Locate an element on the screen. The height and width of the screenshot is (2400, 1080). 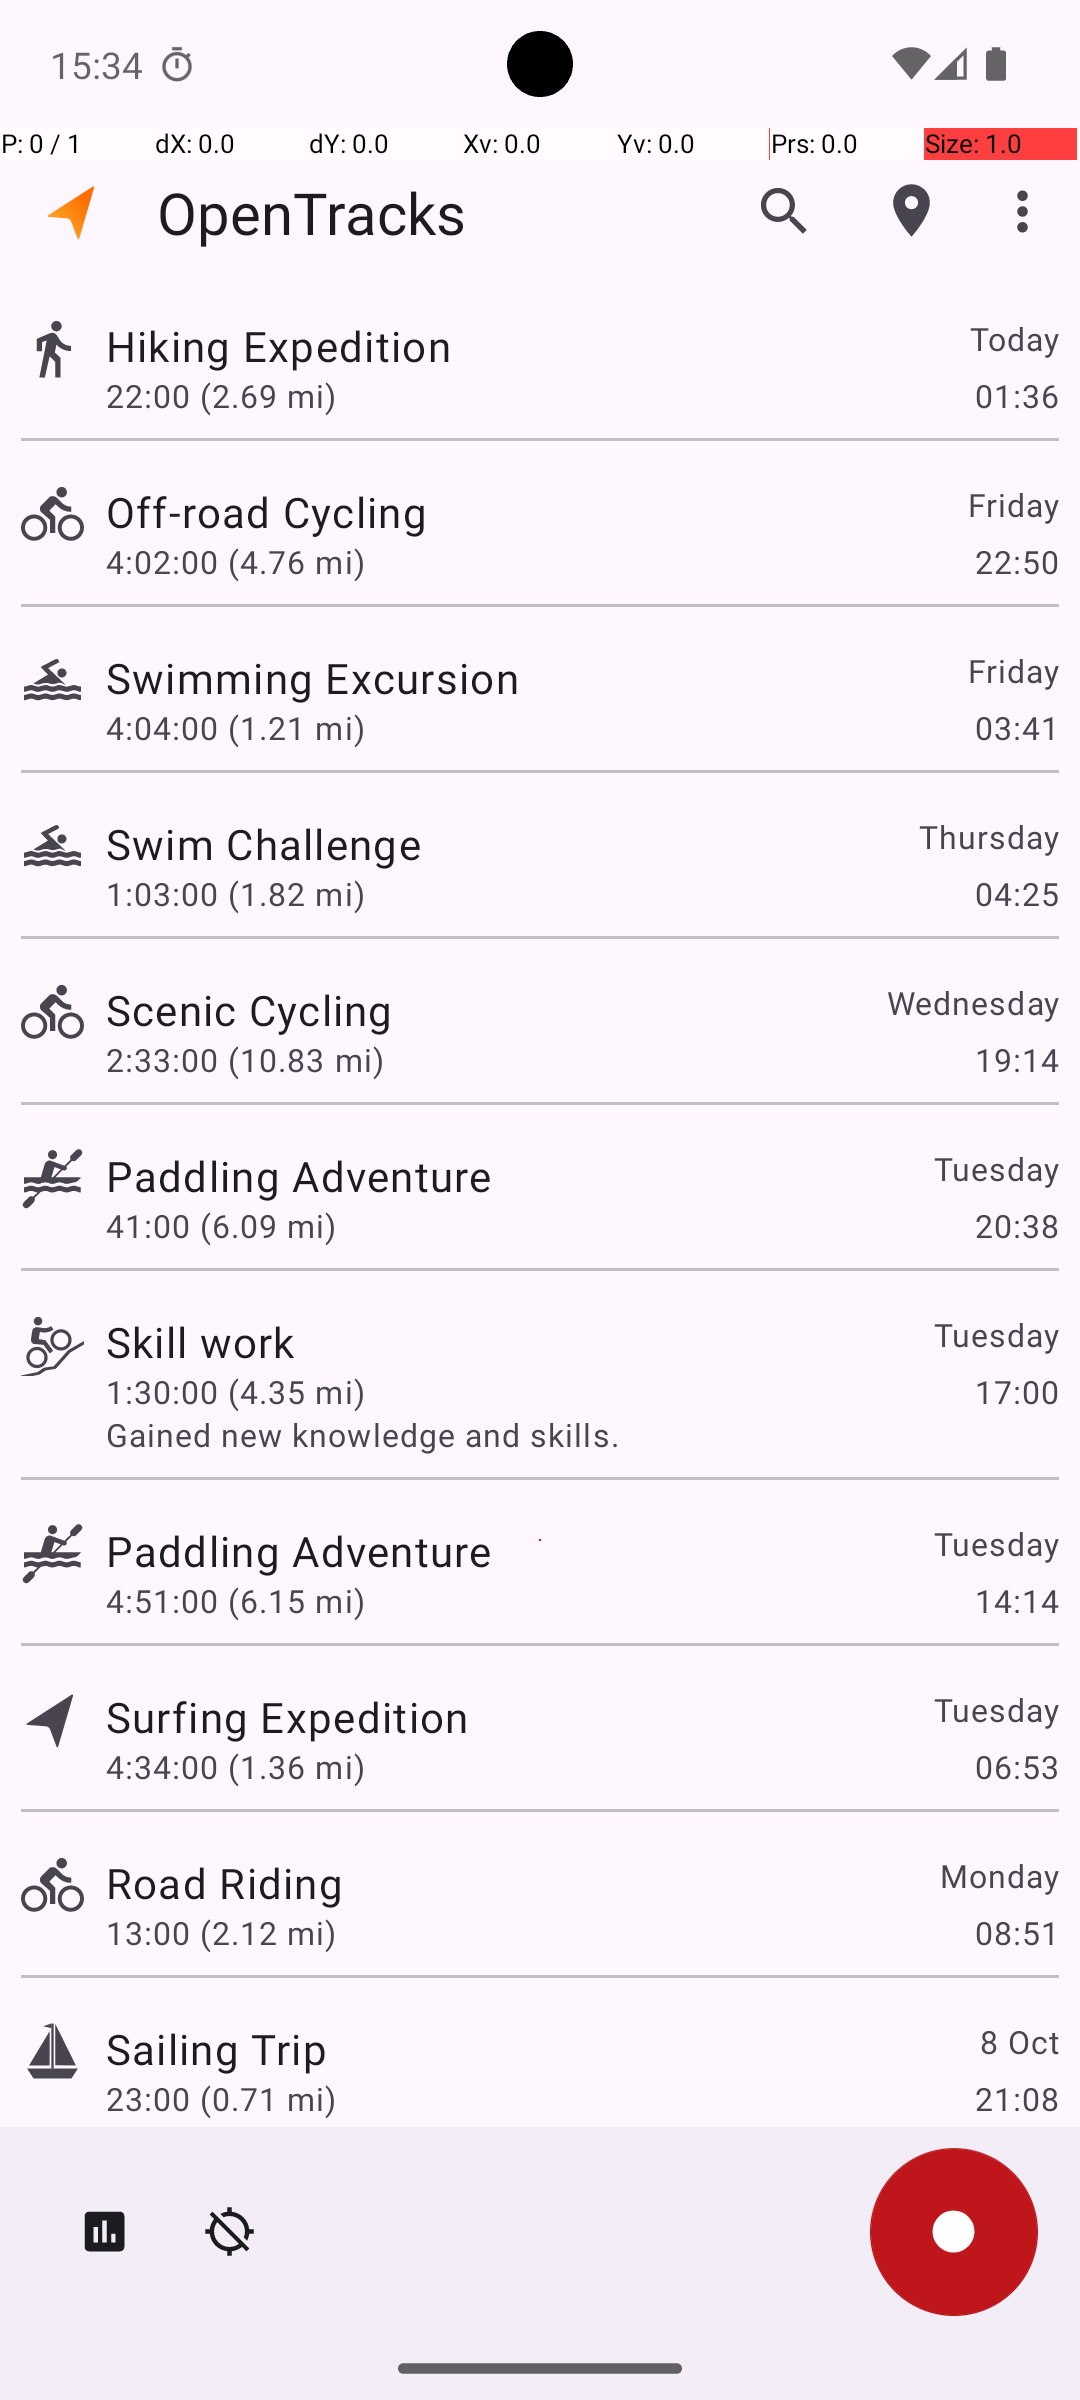
Swimming Excursion is located at coordinates (312, 678).